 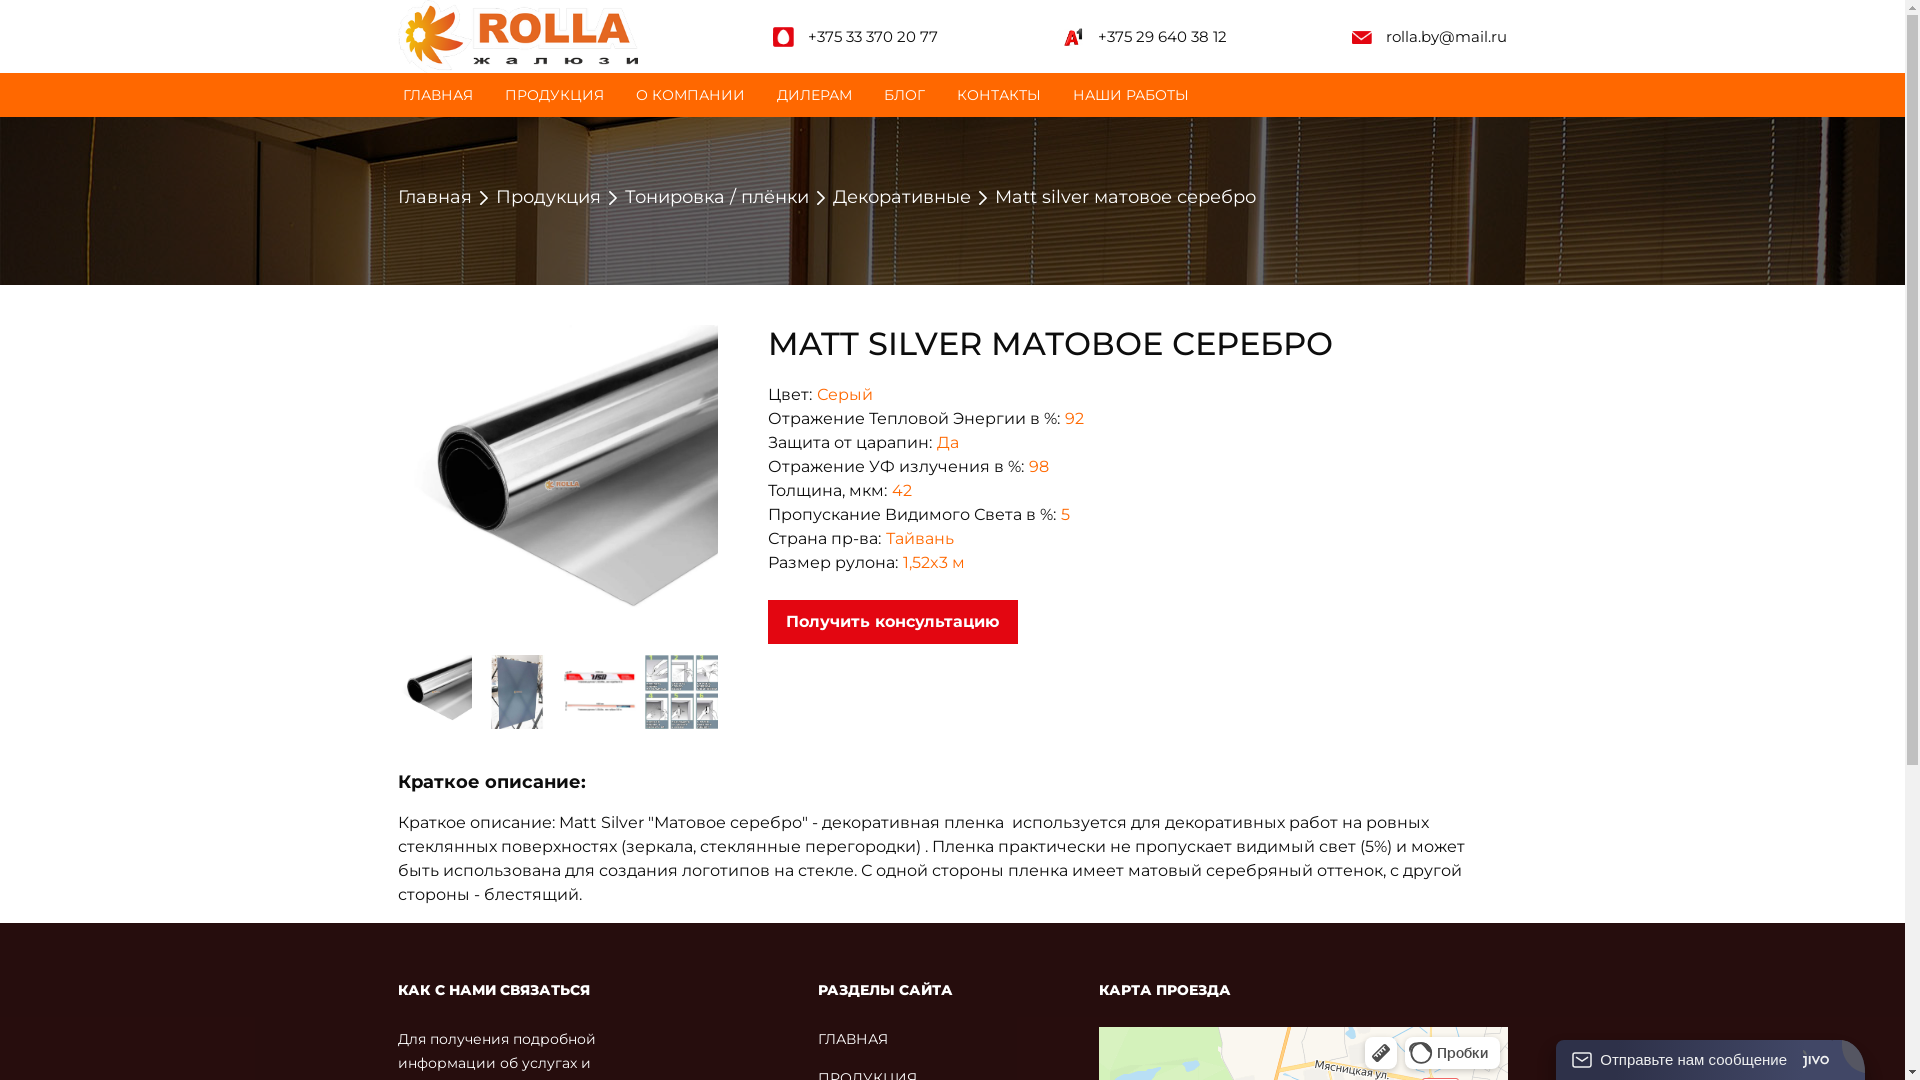 I want to click on rolla.by@mail.ru, so click(x=1446, y=36).